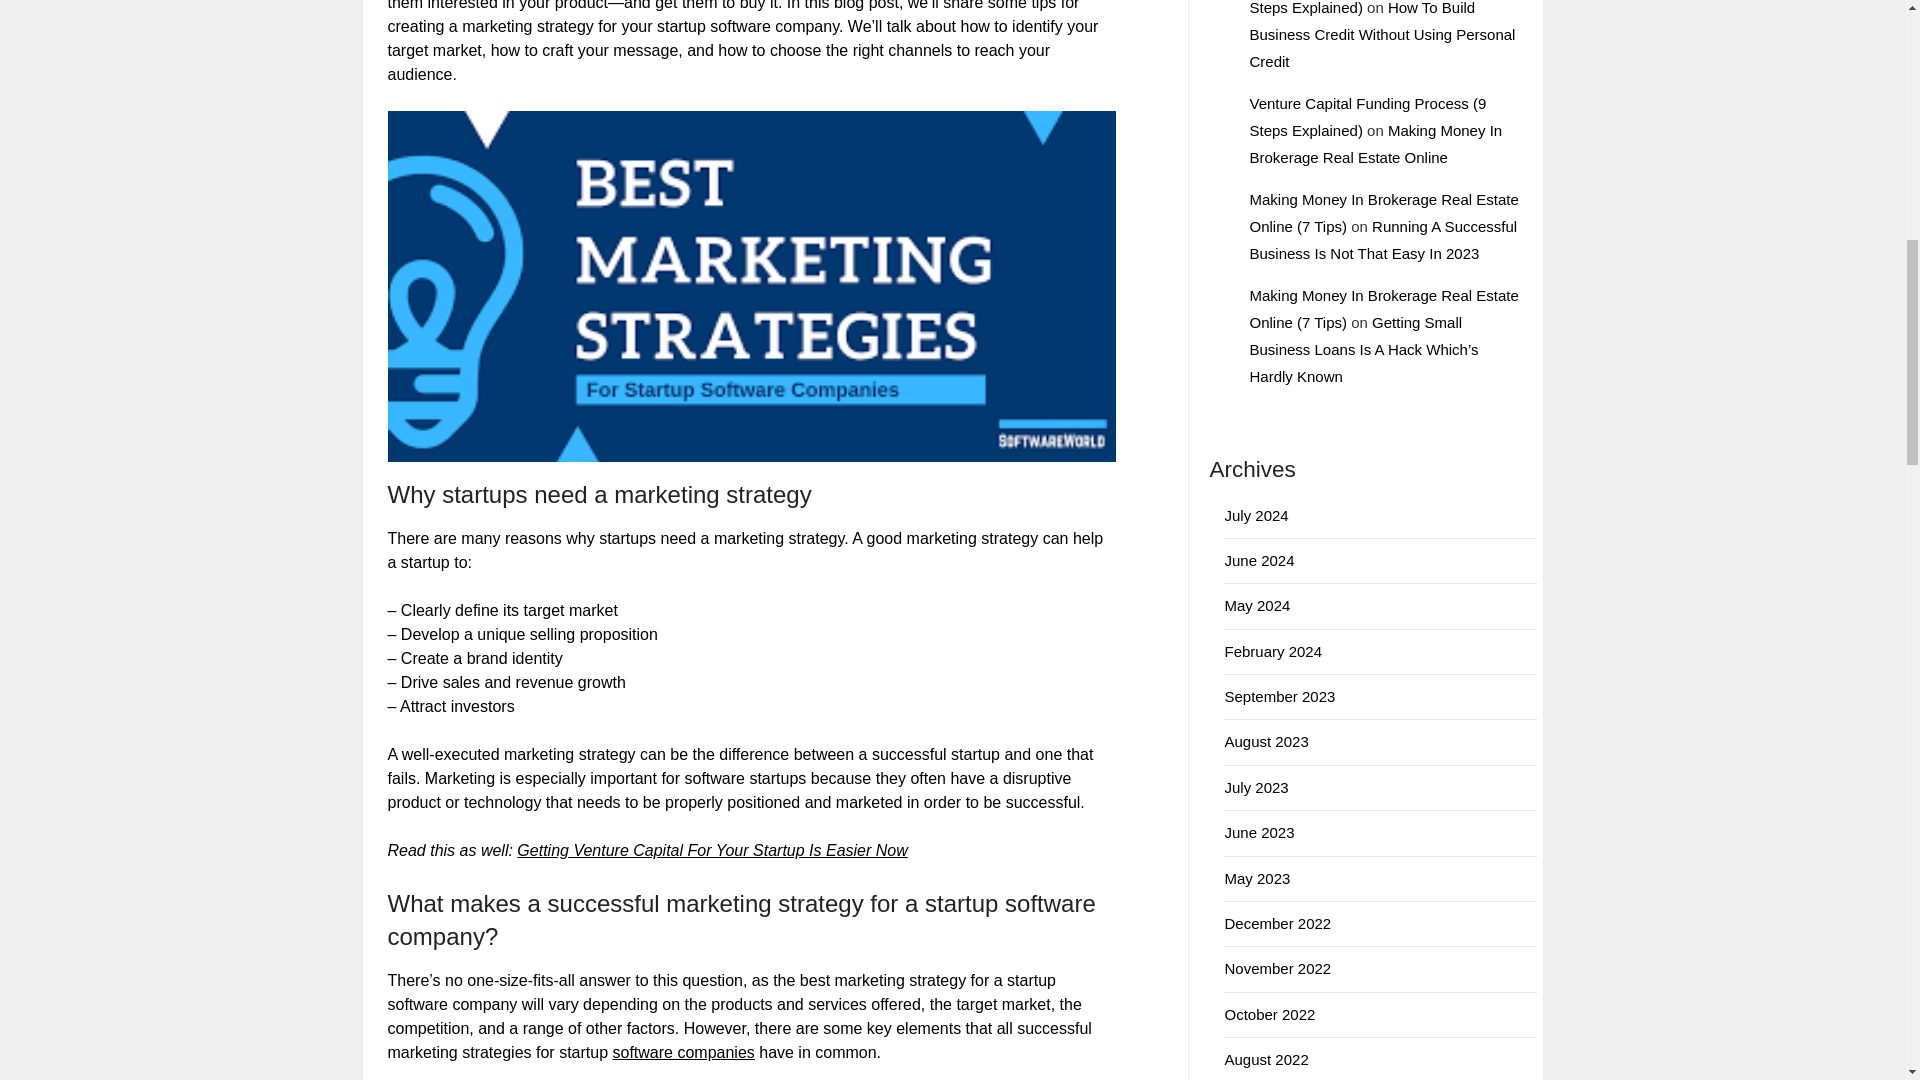 This screenshot has width=1920, height=1080. I want to click on August 2023, so click(1266, 741).